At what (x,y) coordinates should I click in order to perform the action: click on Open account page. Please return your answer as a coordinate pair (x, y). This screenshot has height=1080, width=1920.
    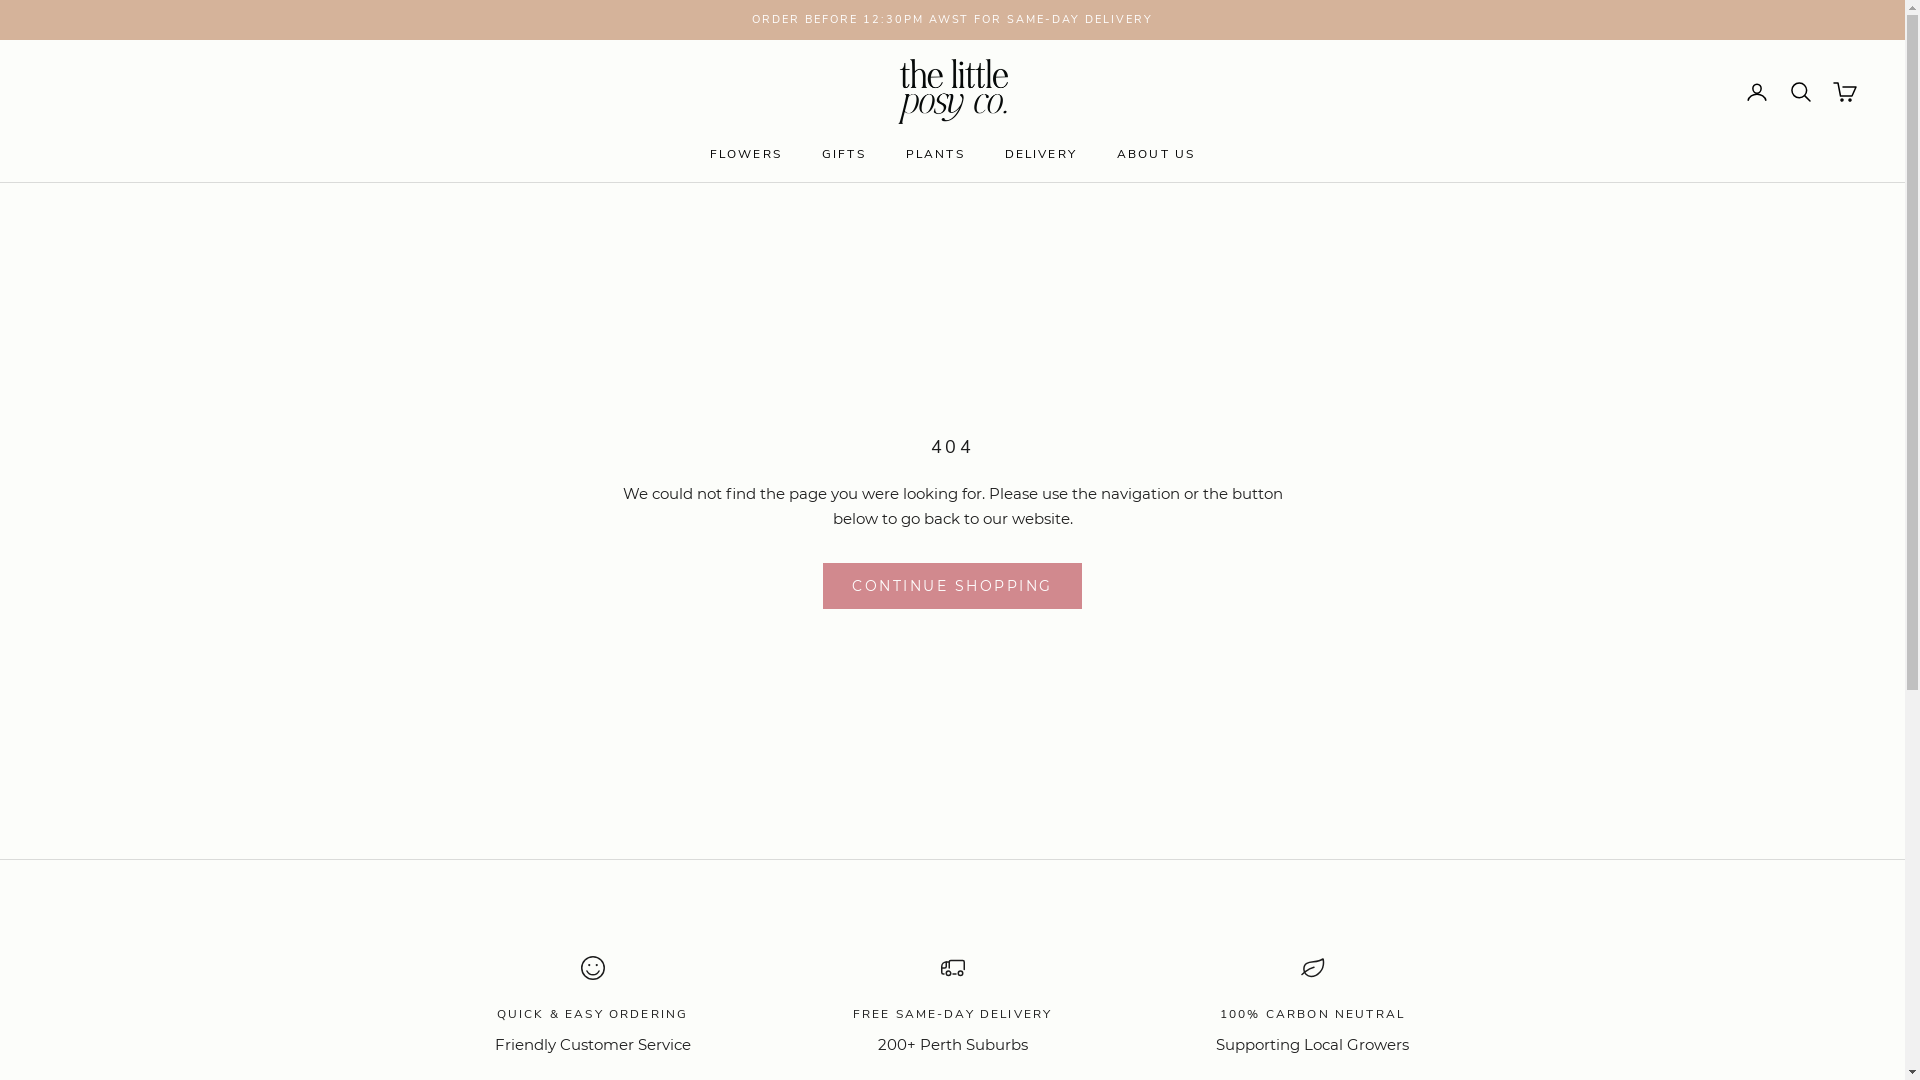
    Looking at the image, I should click on (1757, 92).